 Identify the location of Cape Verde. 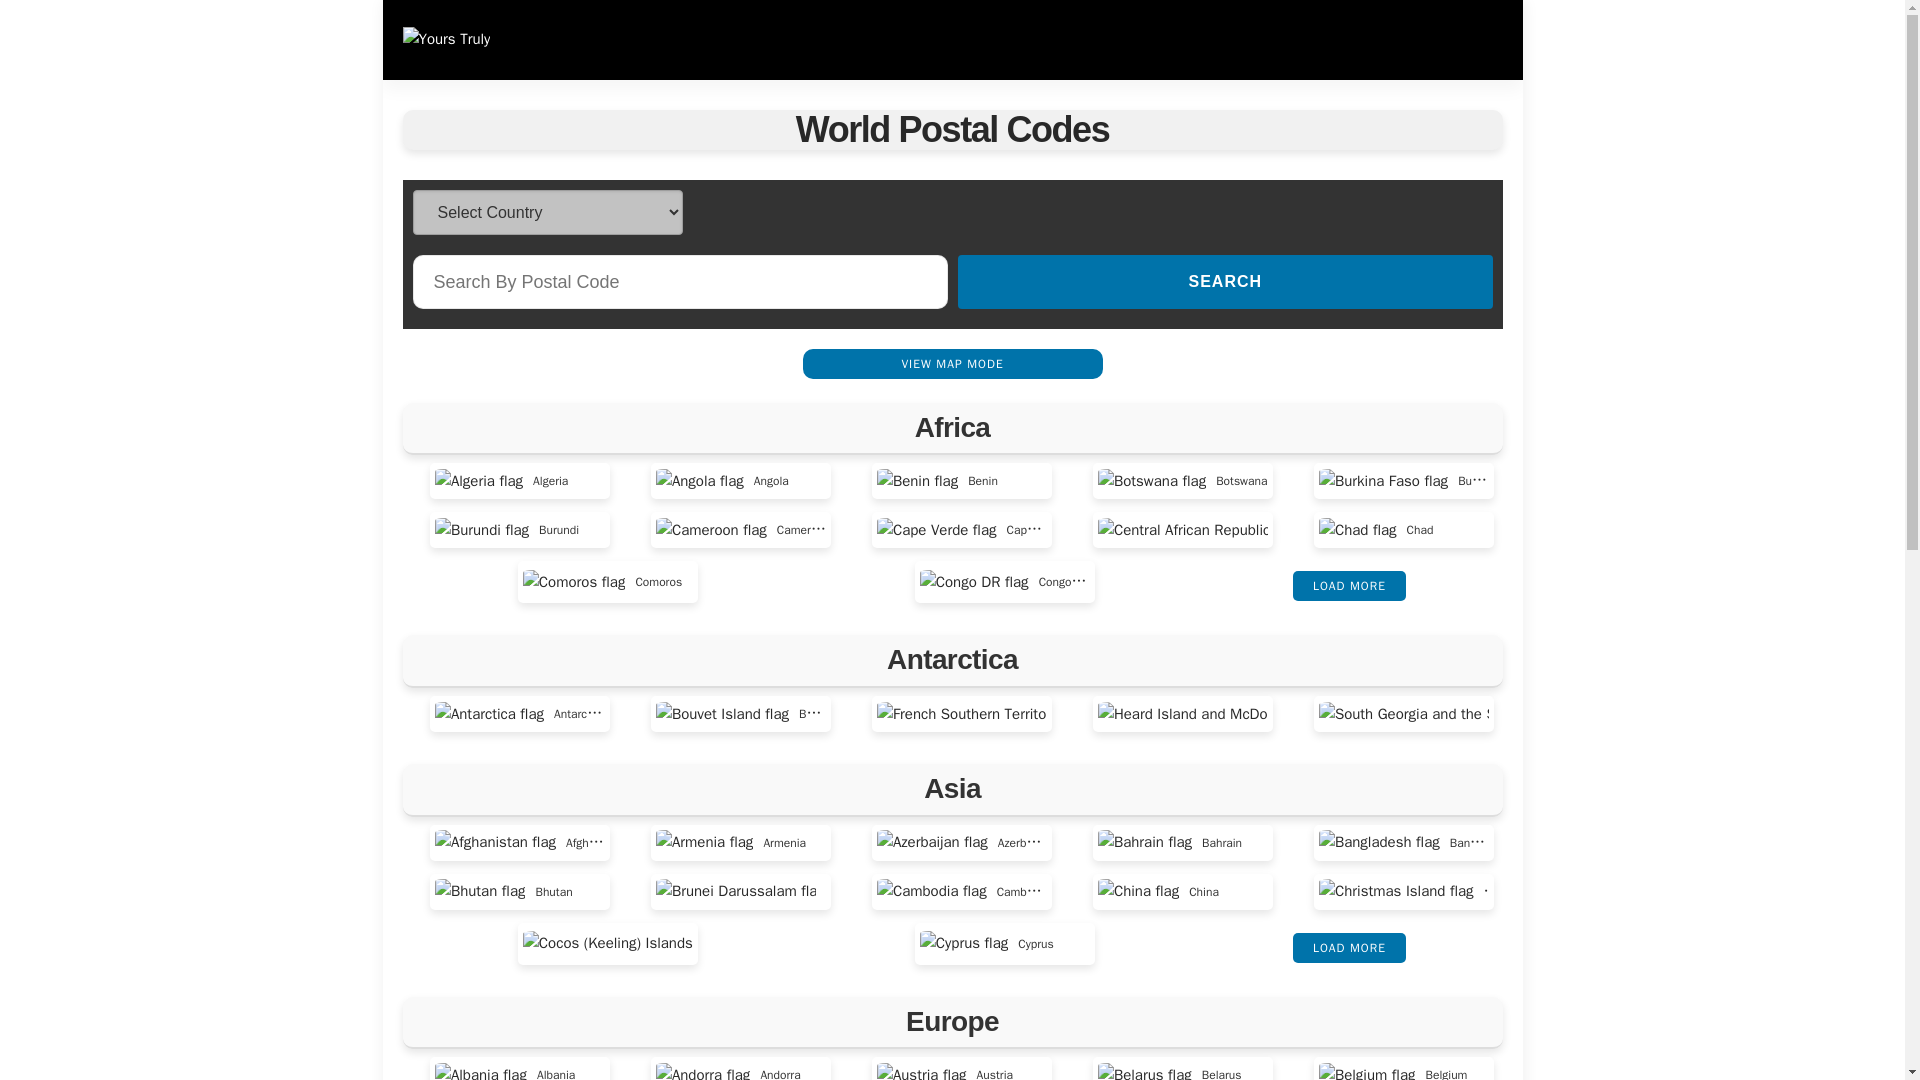
(962, 530).